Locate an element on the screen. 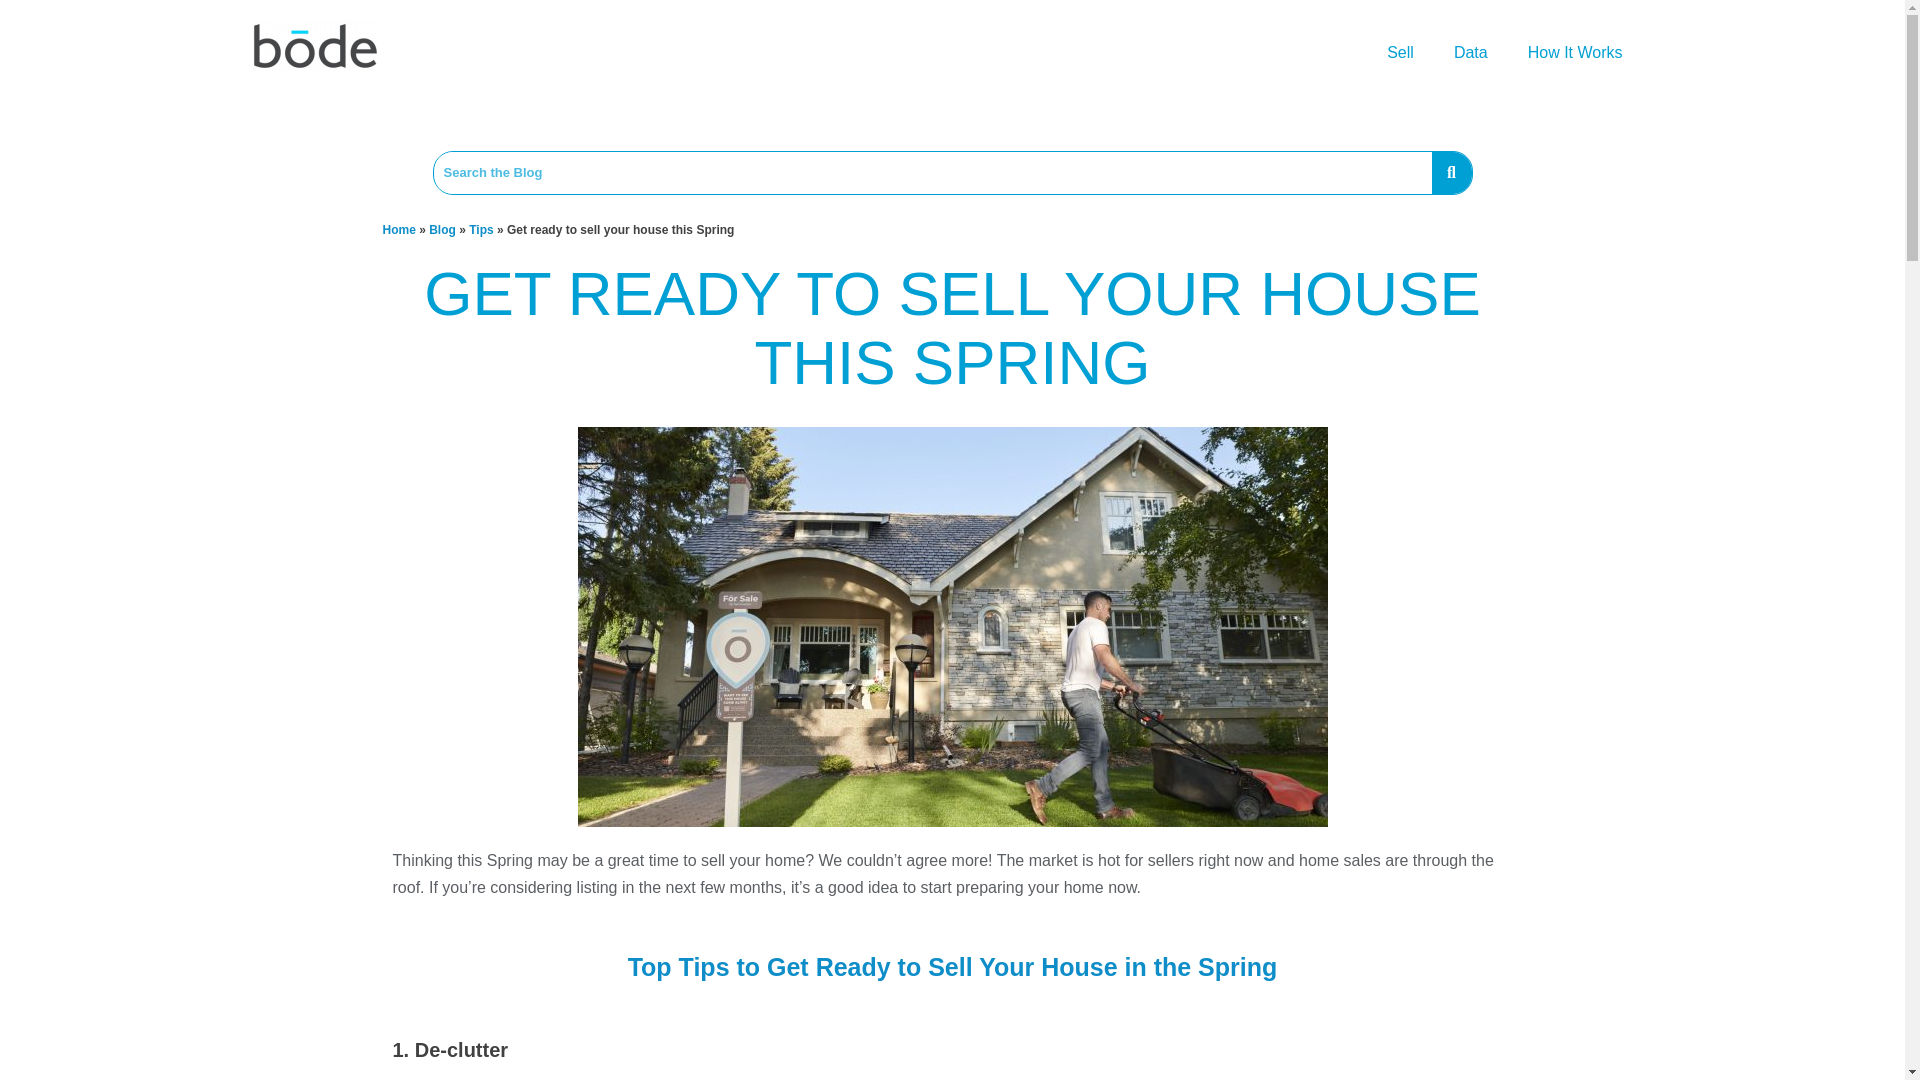 The height and width of the screenshot is (1080, 1920). Data is located at coordinates (1470, 52).